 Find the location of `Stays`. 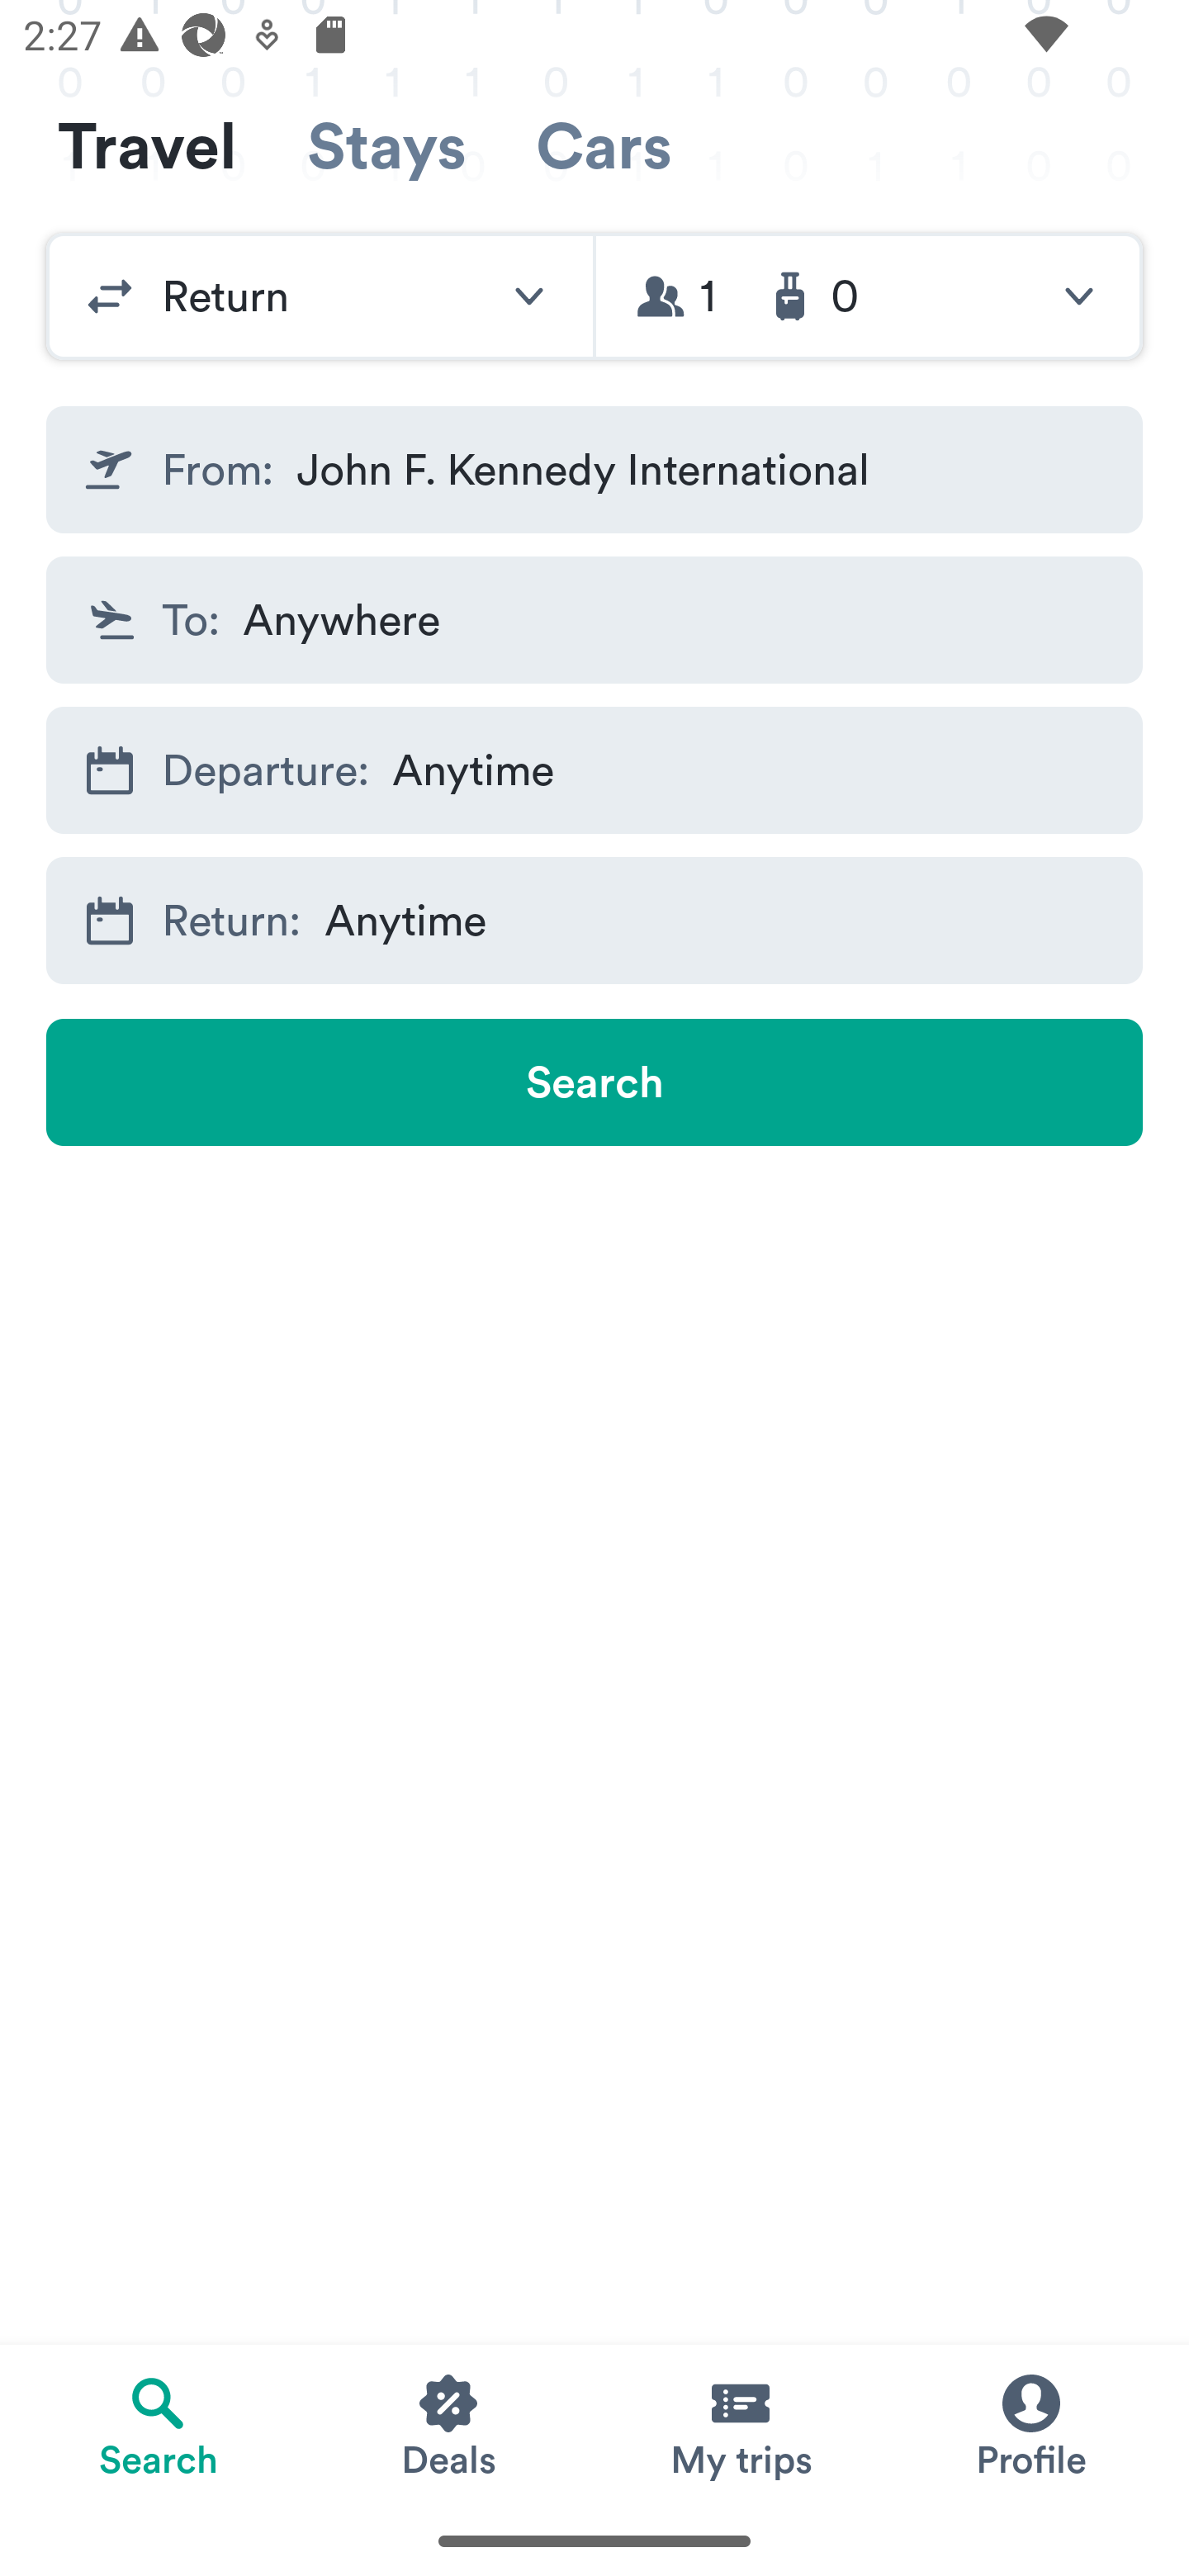

Stays is located at coordinates (386, 147).